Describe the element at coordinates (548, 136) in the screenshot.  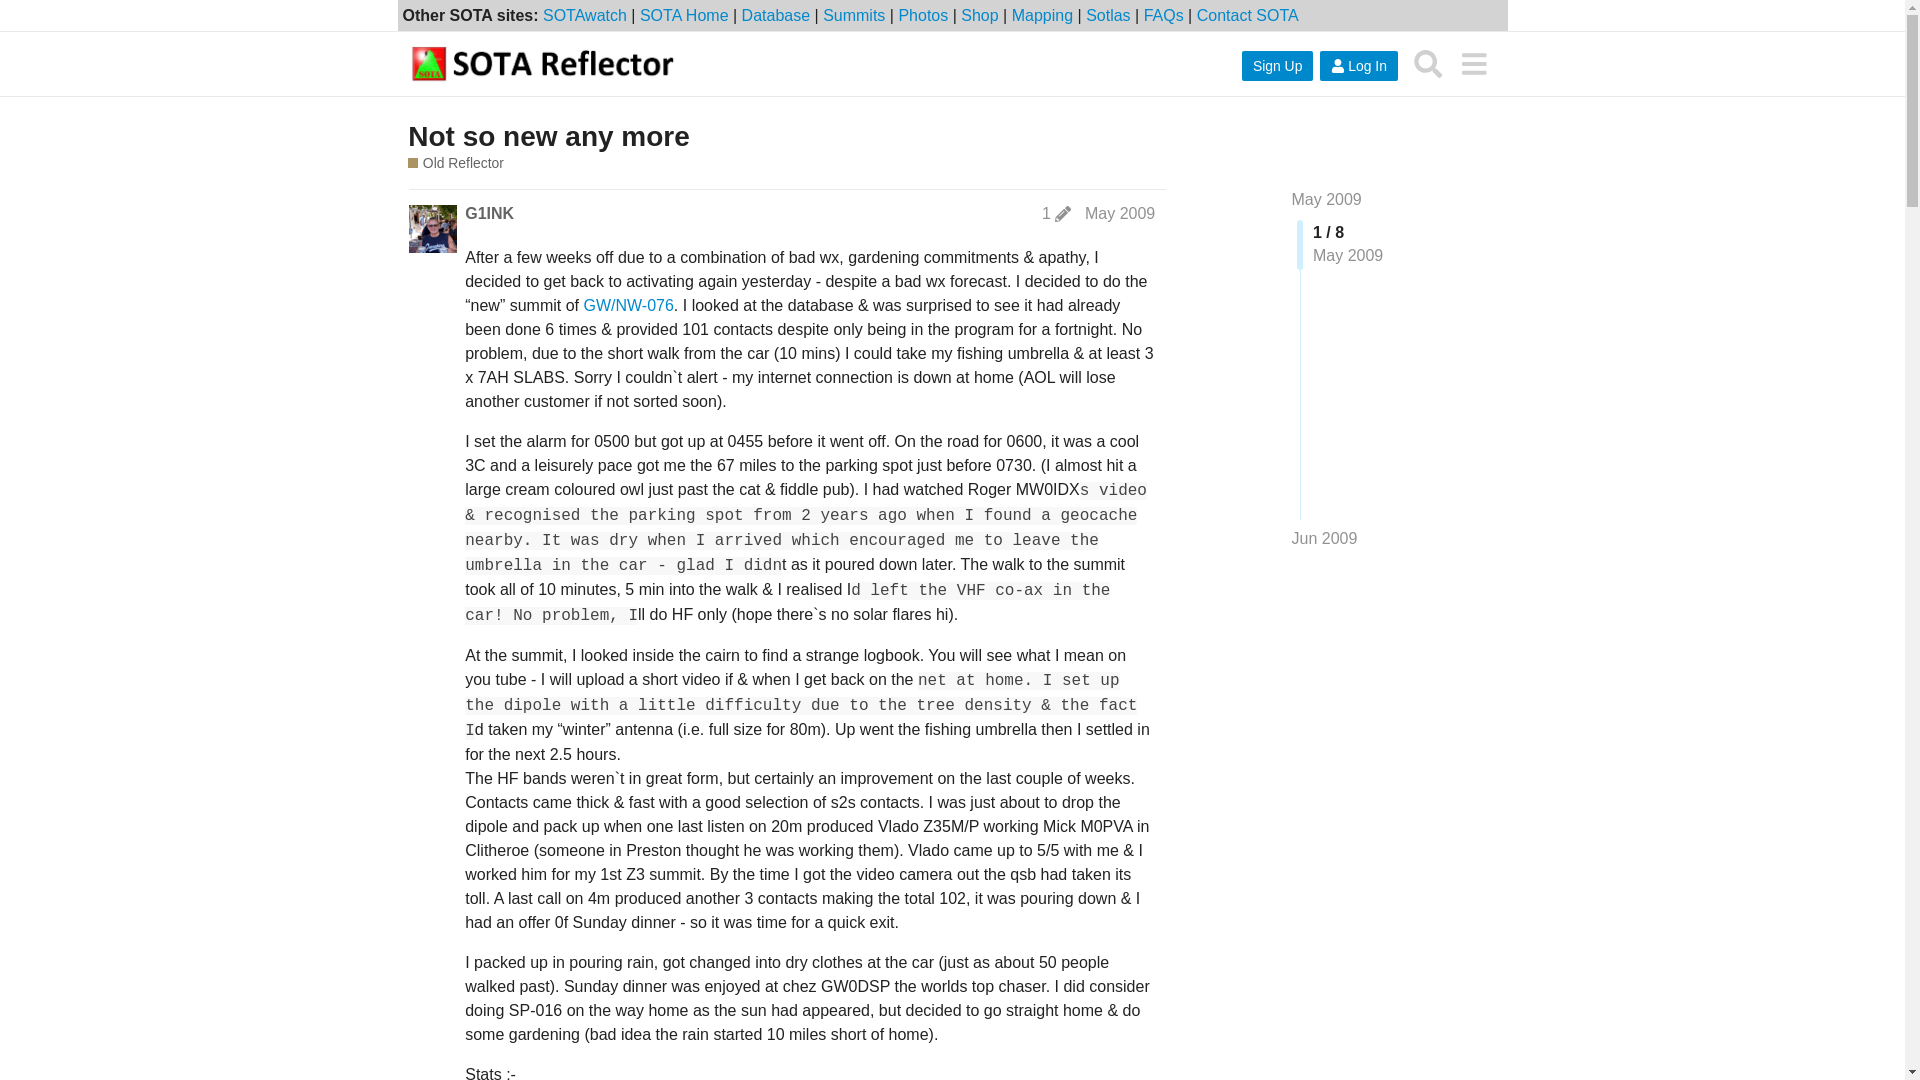
I see `Not so new any more` at that location.